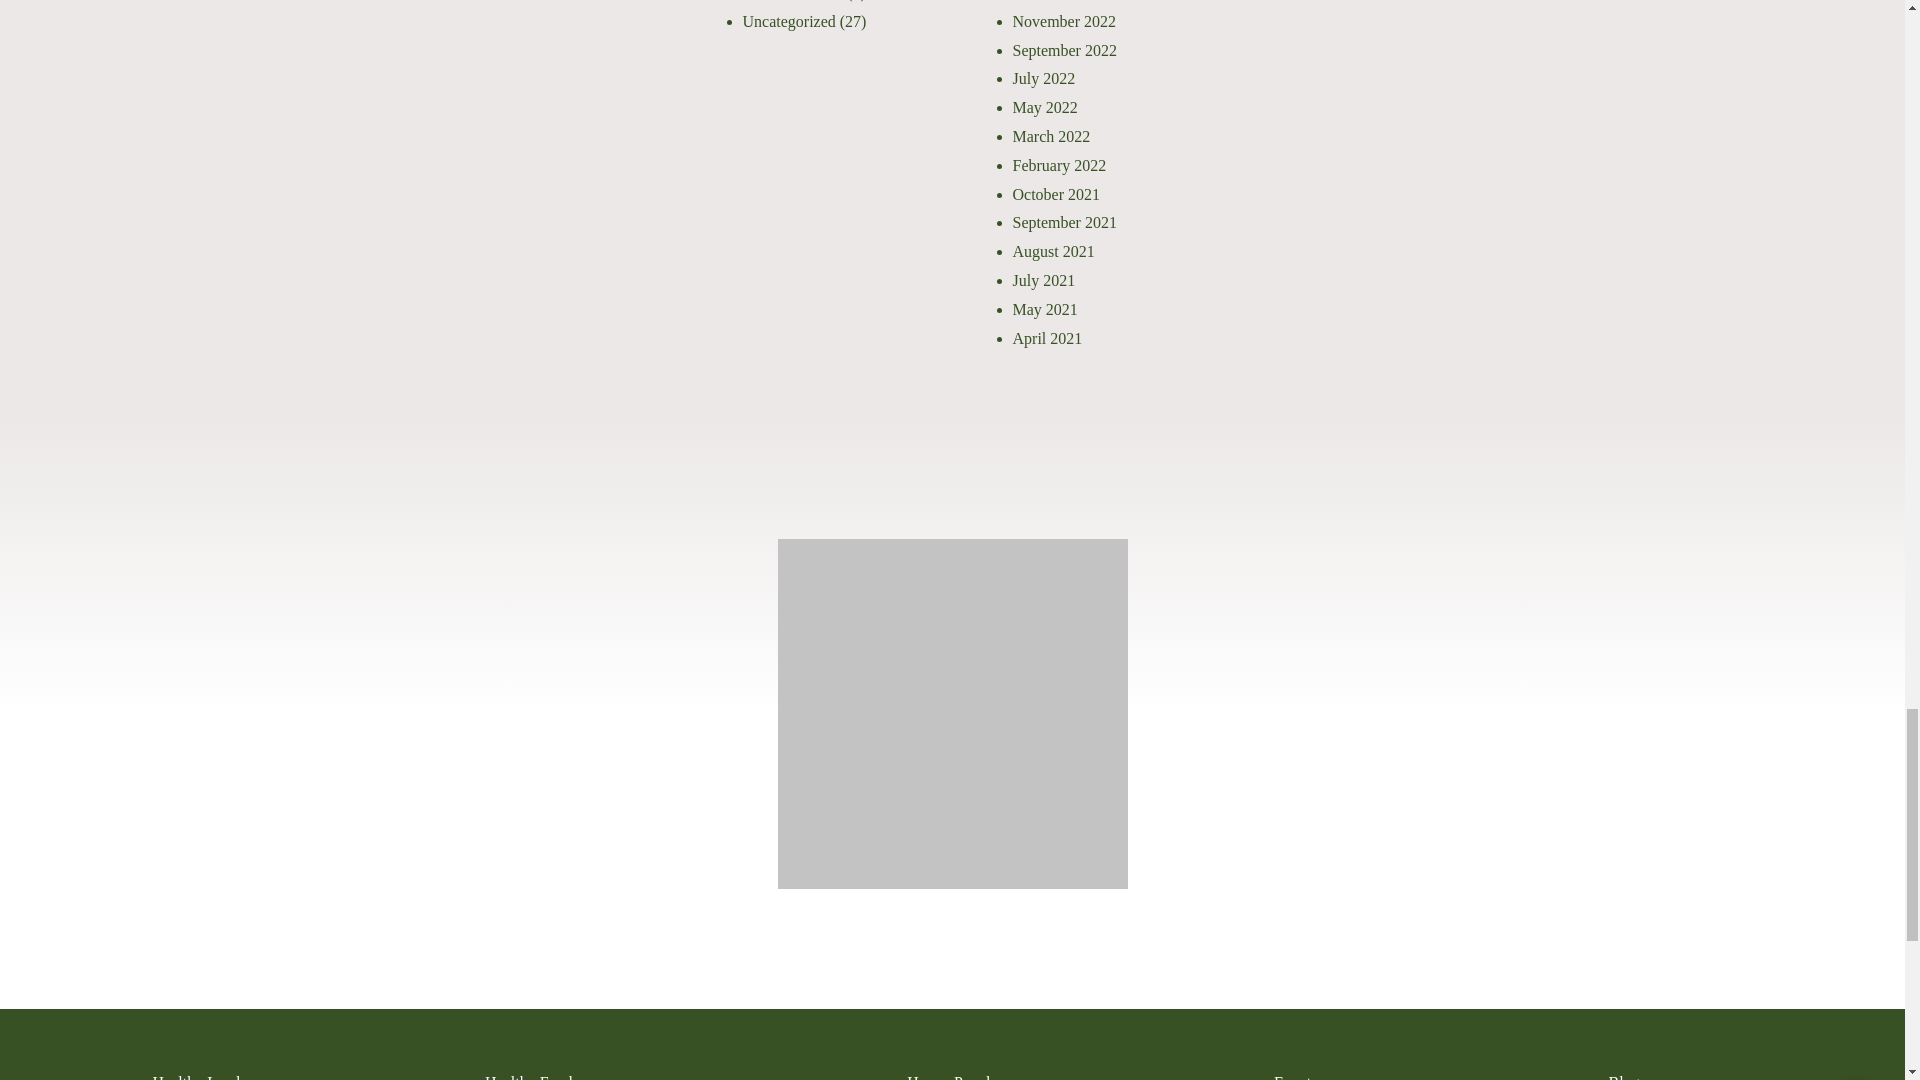 Image resolution: width=1920 pixels, height=1080 pixels. I want to click on February 2022, so click(1058, 164).